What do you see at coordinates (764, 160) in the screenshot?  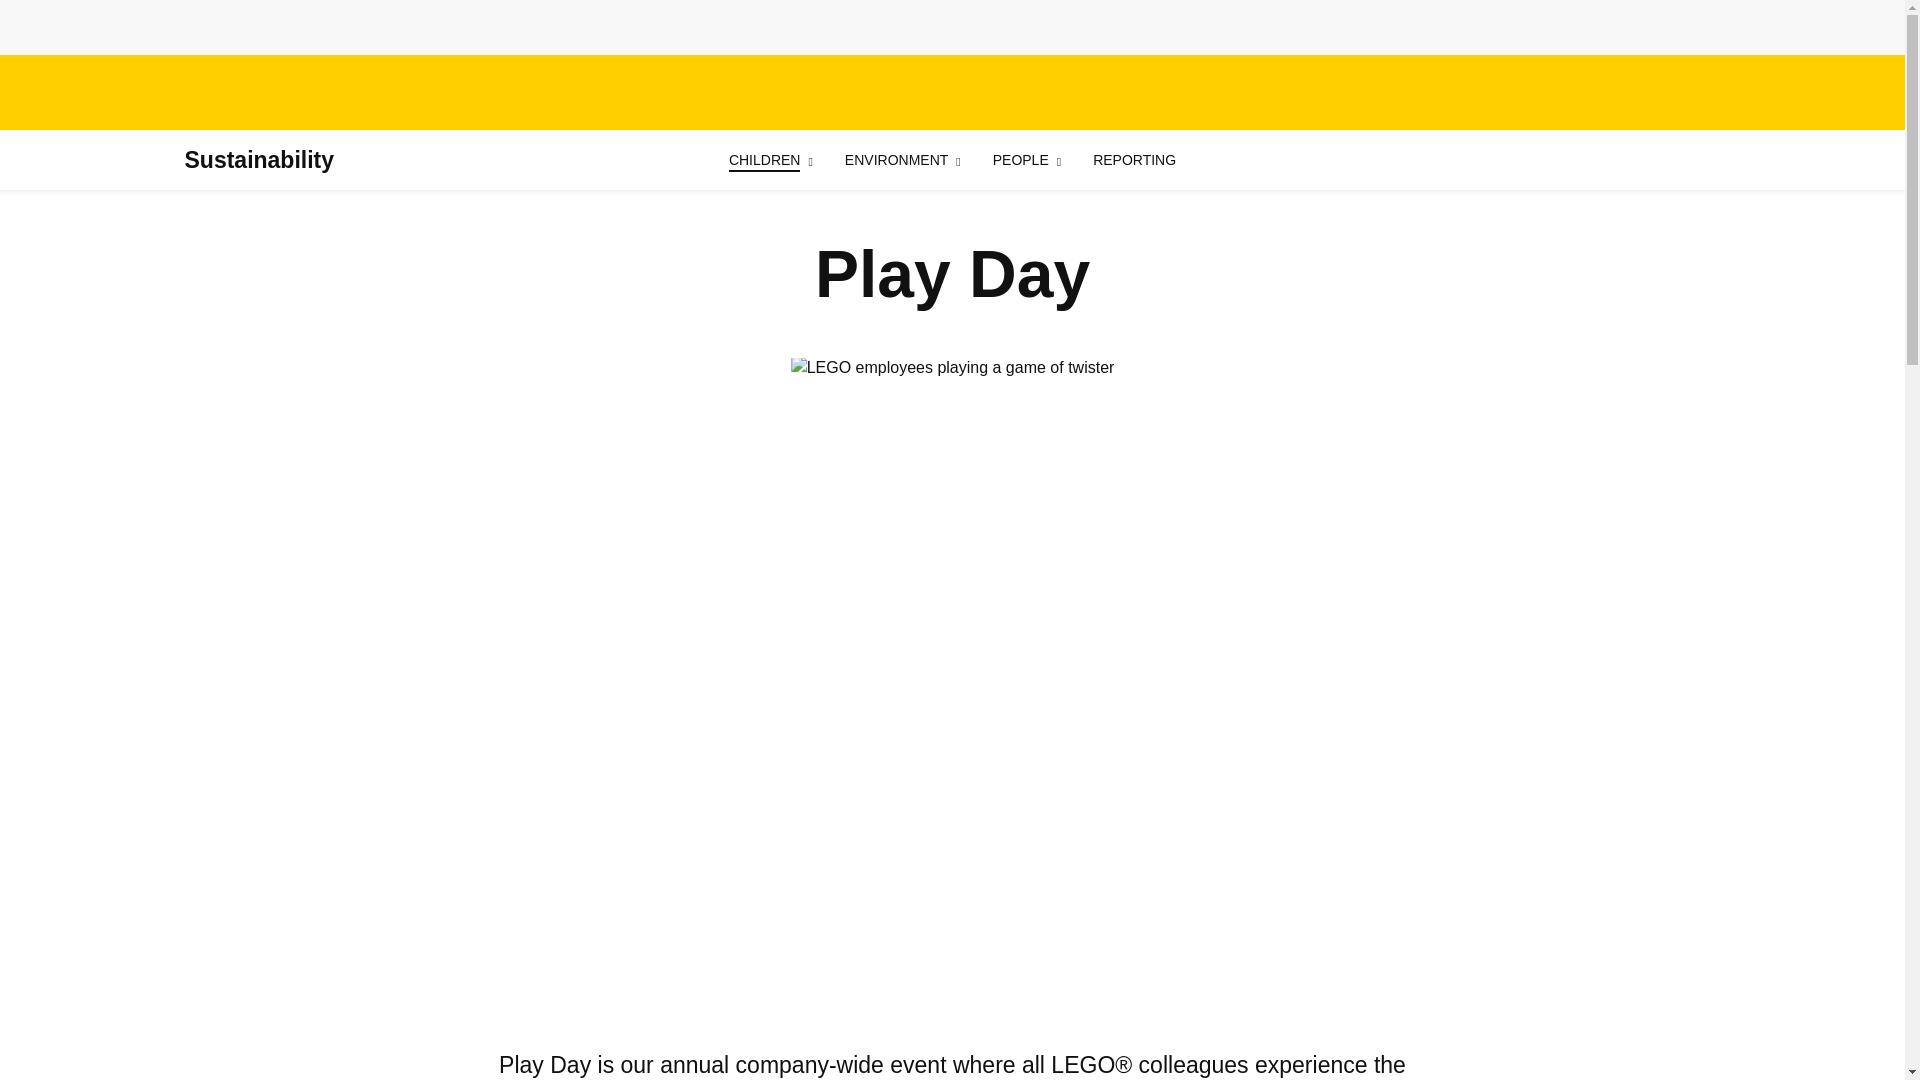 I see `CHILDREN` at bounding box center [764, 160].